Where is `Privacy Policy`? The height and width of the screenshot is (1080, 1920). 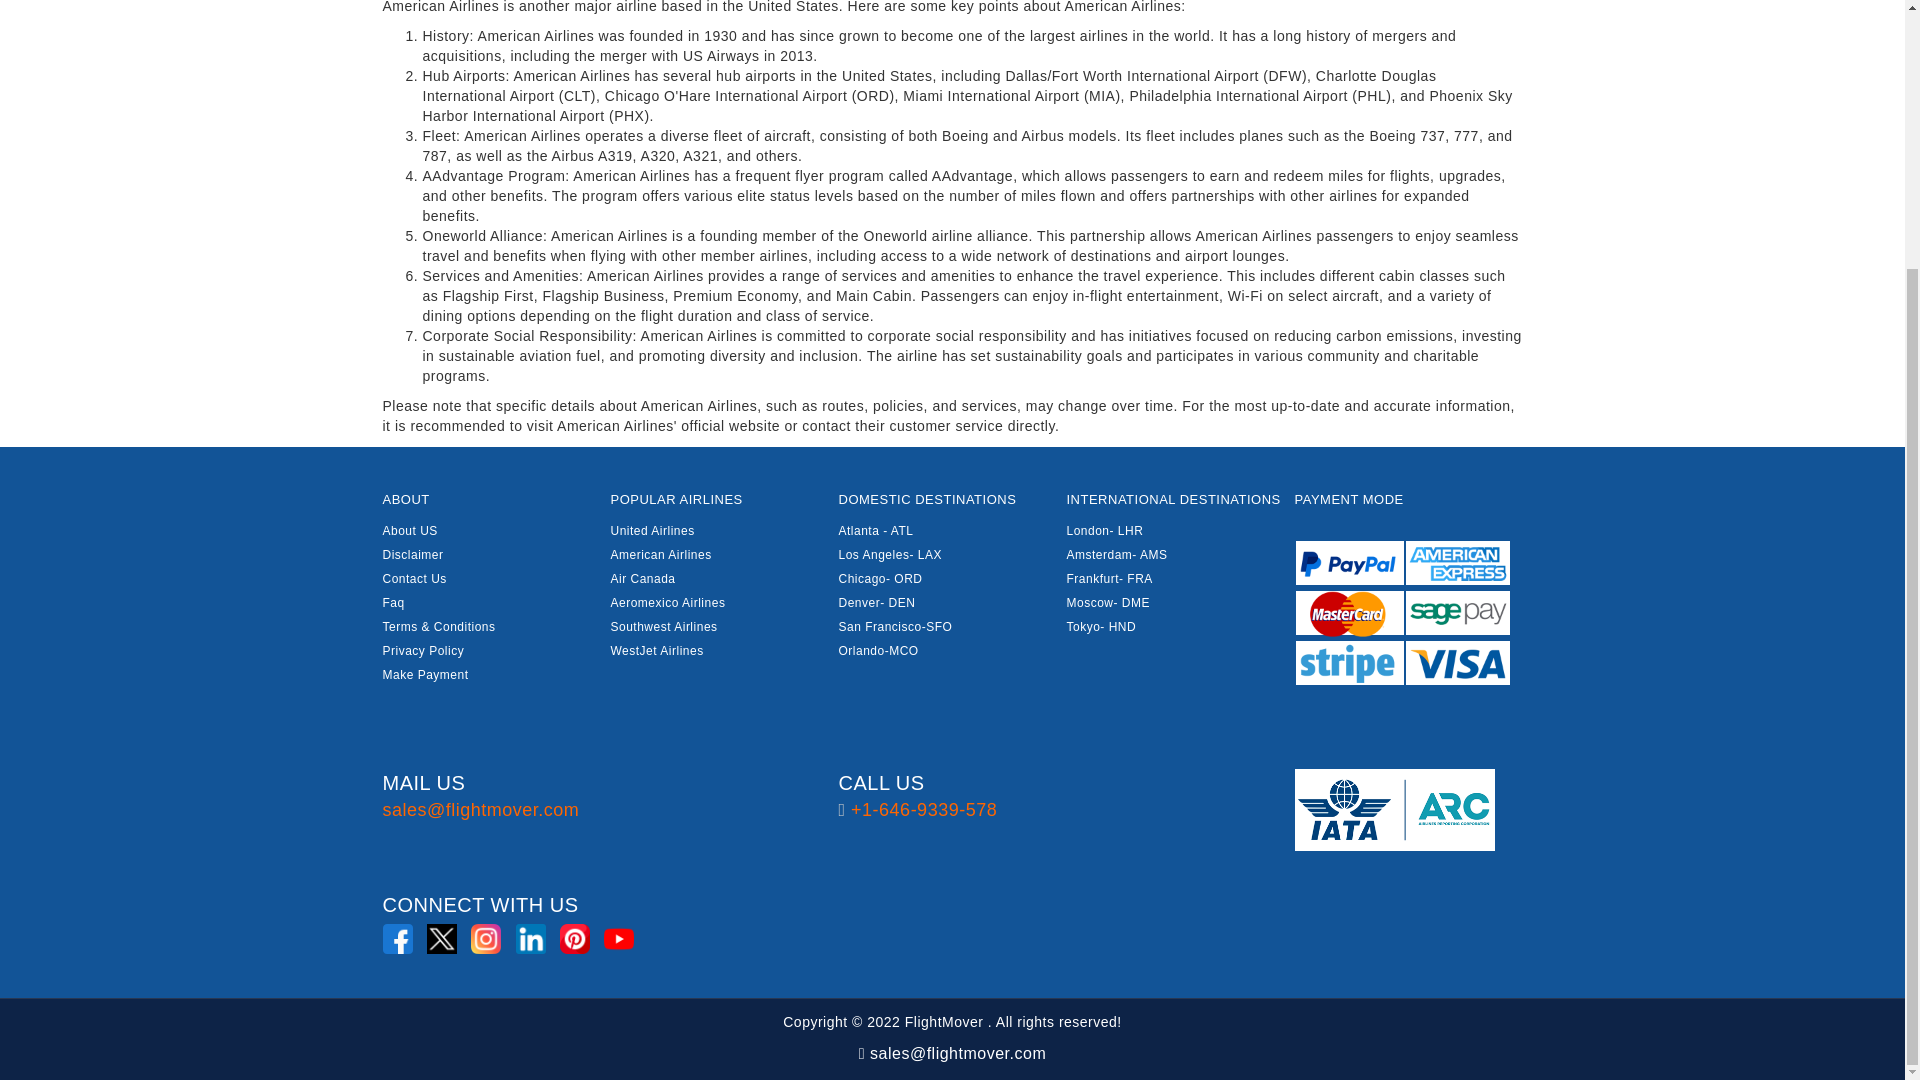
Privacy Policy is located at coordinates (423, 650).